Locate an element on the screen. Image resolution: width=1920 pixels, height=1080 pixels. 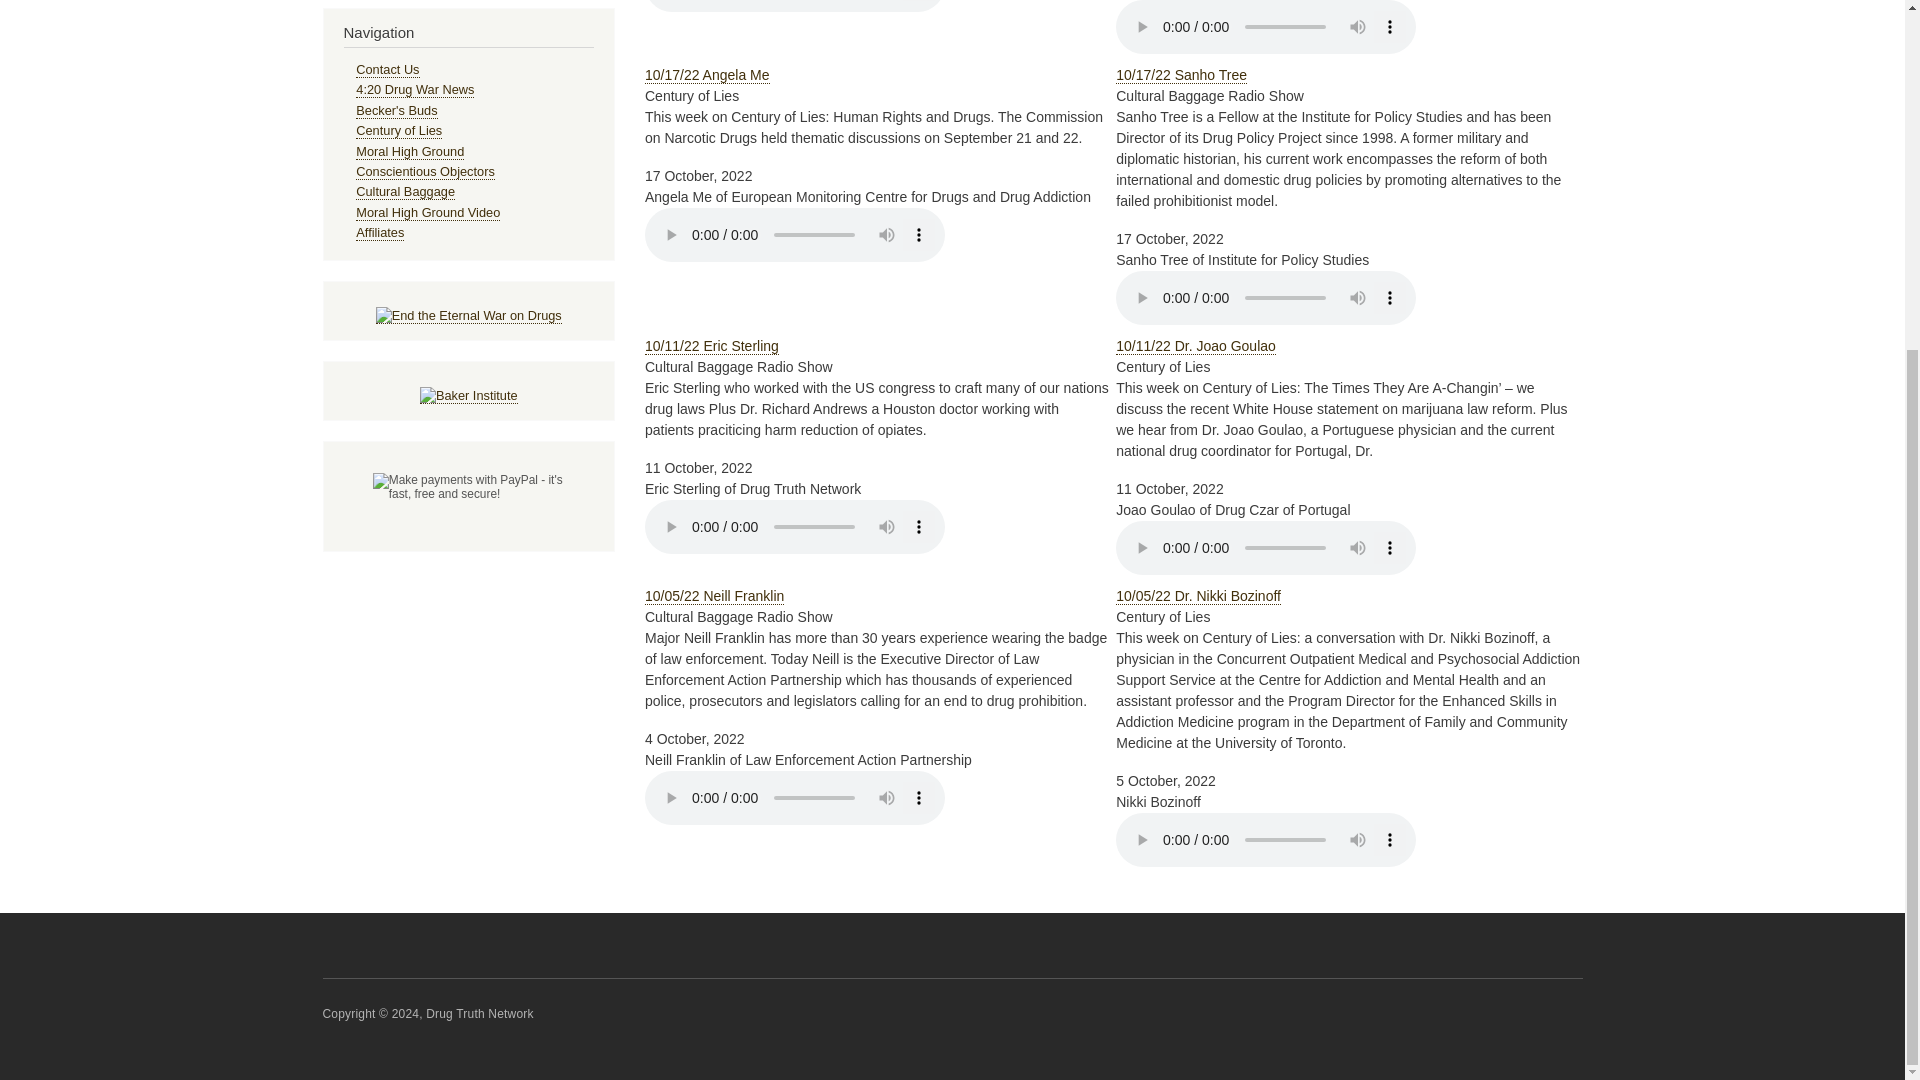
Contact Us is located at coordinates (386, 69).